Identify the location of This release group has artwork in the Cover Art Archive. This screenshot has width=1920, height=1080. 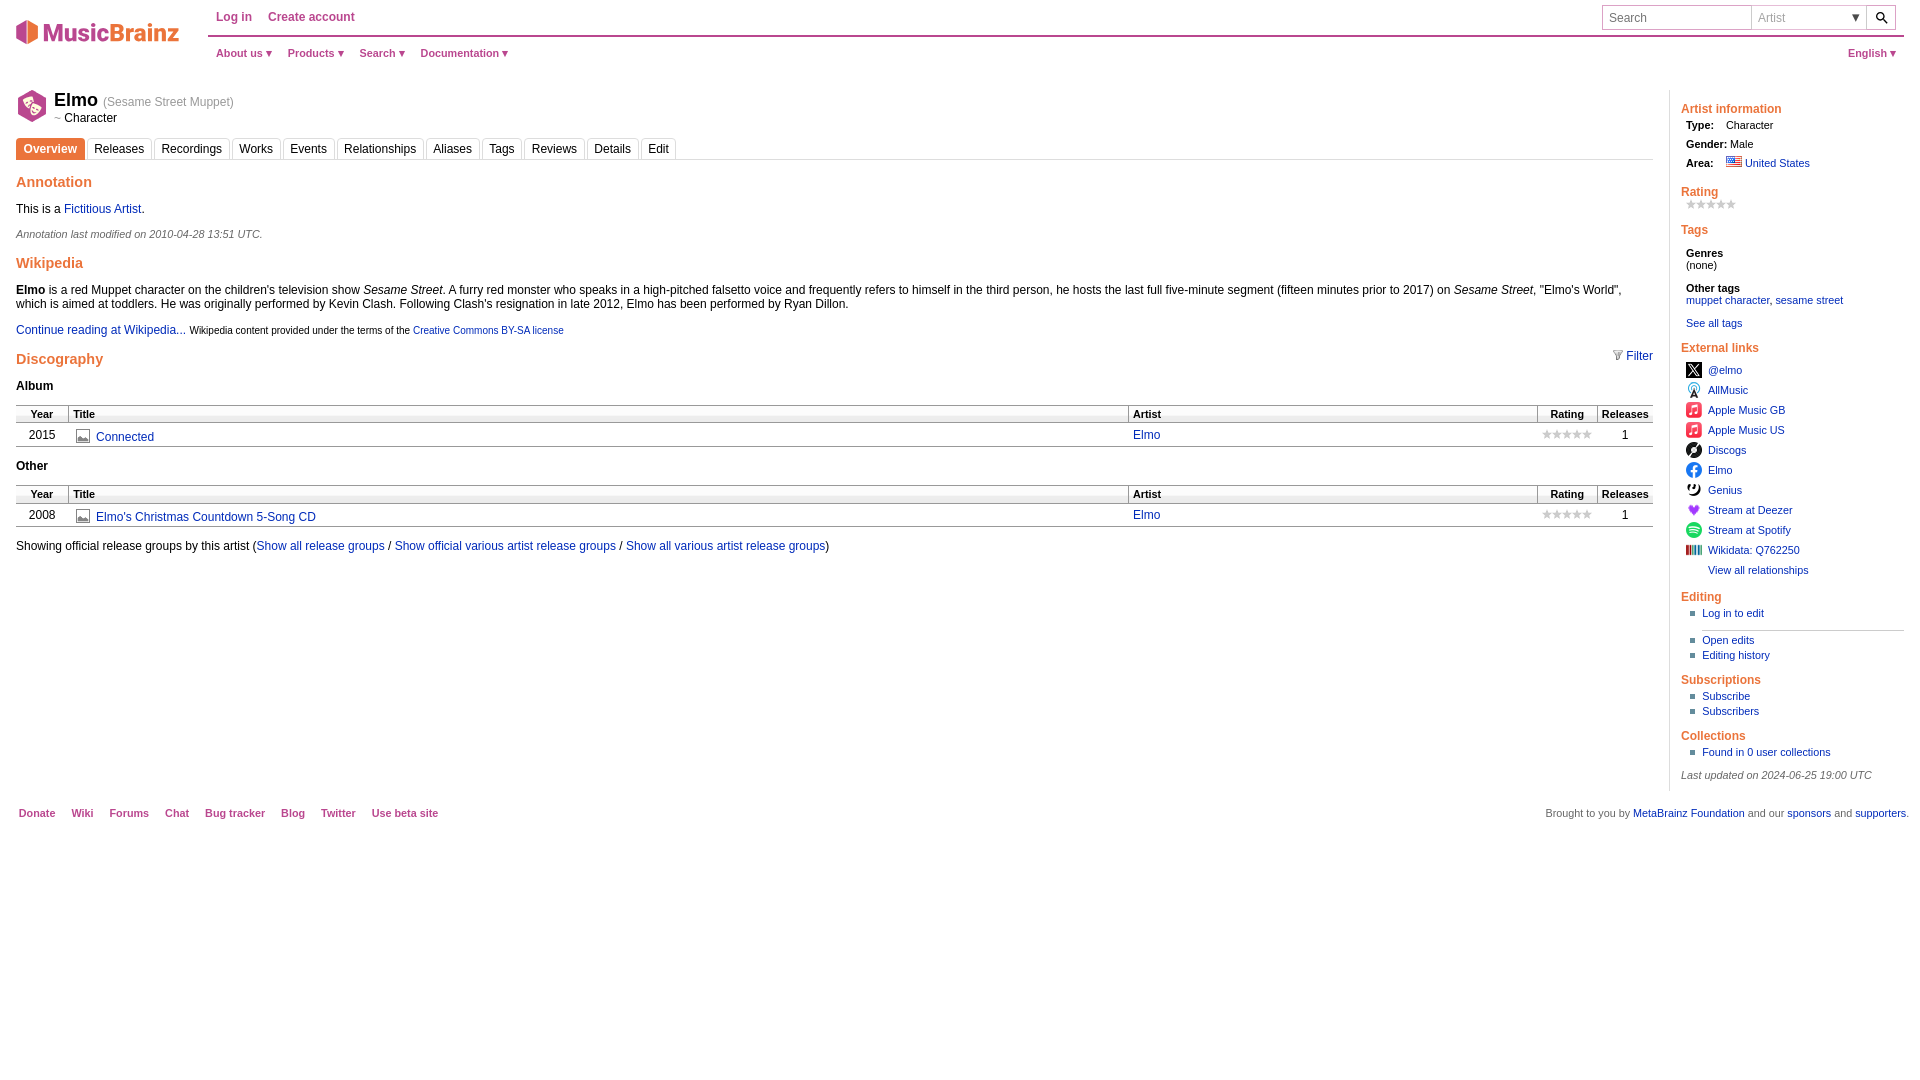
(84, 514).